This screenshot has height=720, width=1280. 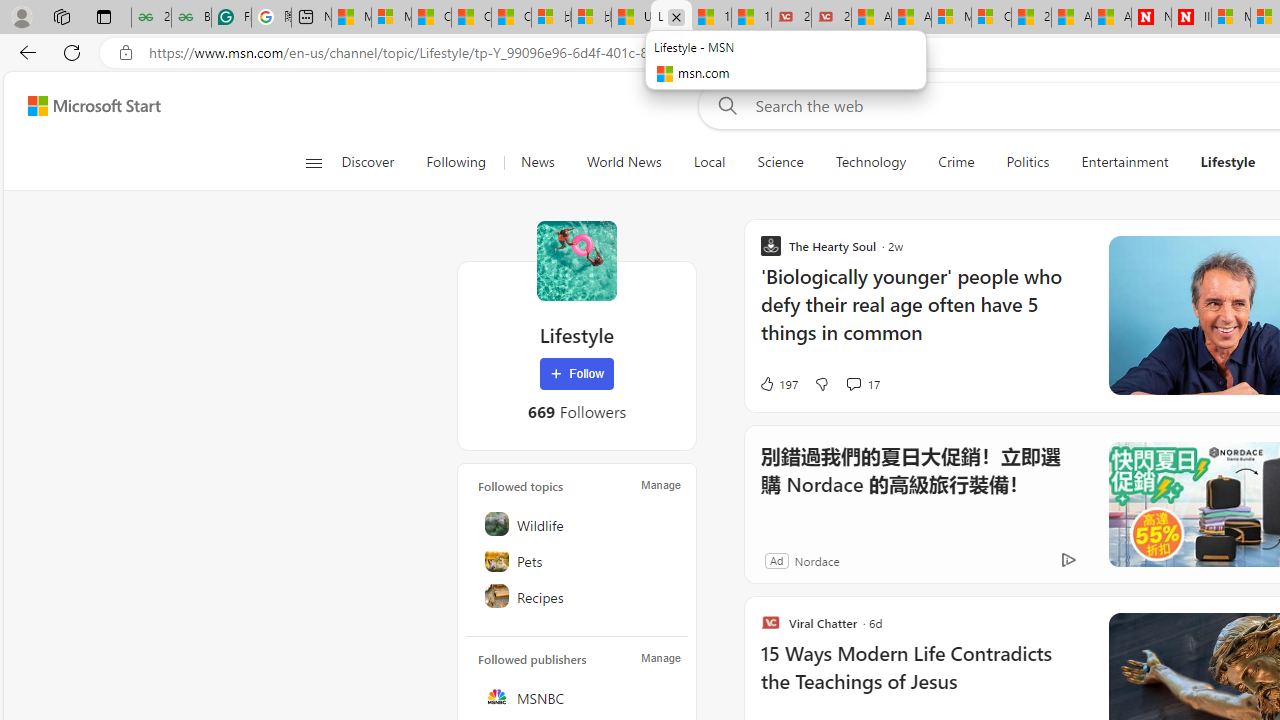 What do you see at coordinates (671, 18) in the screenshot?
I see `Lifestyle - MSN` at bounding box center [671, 18].